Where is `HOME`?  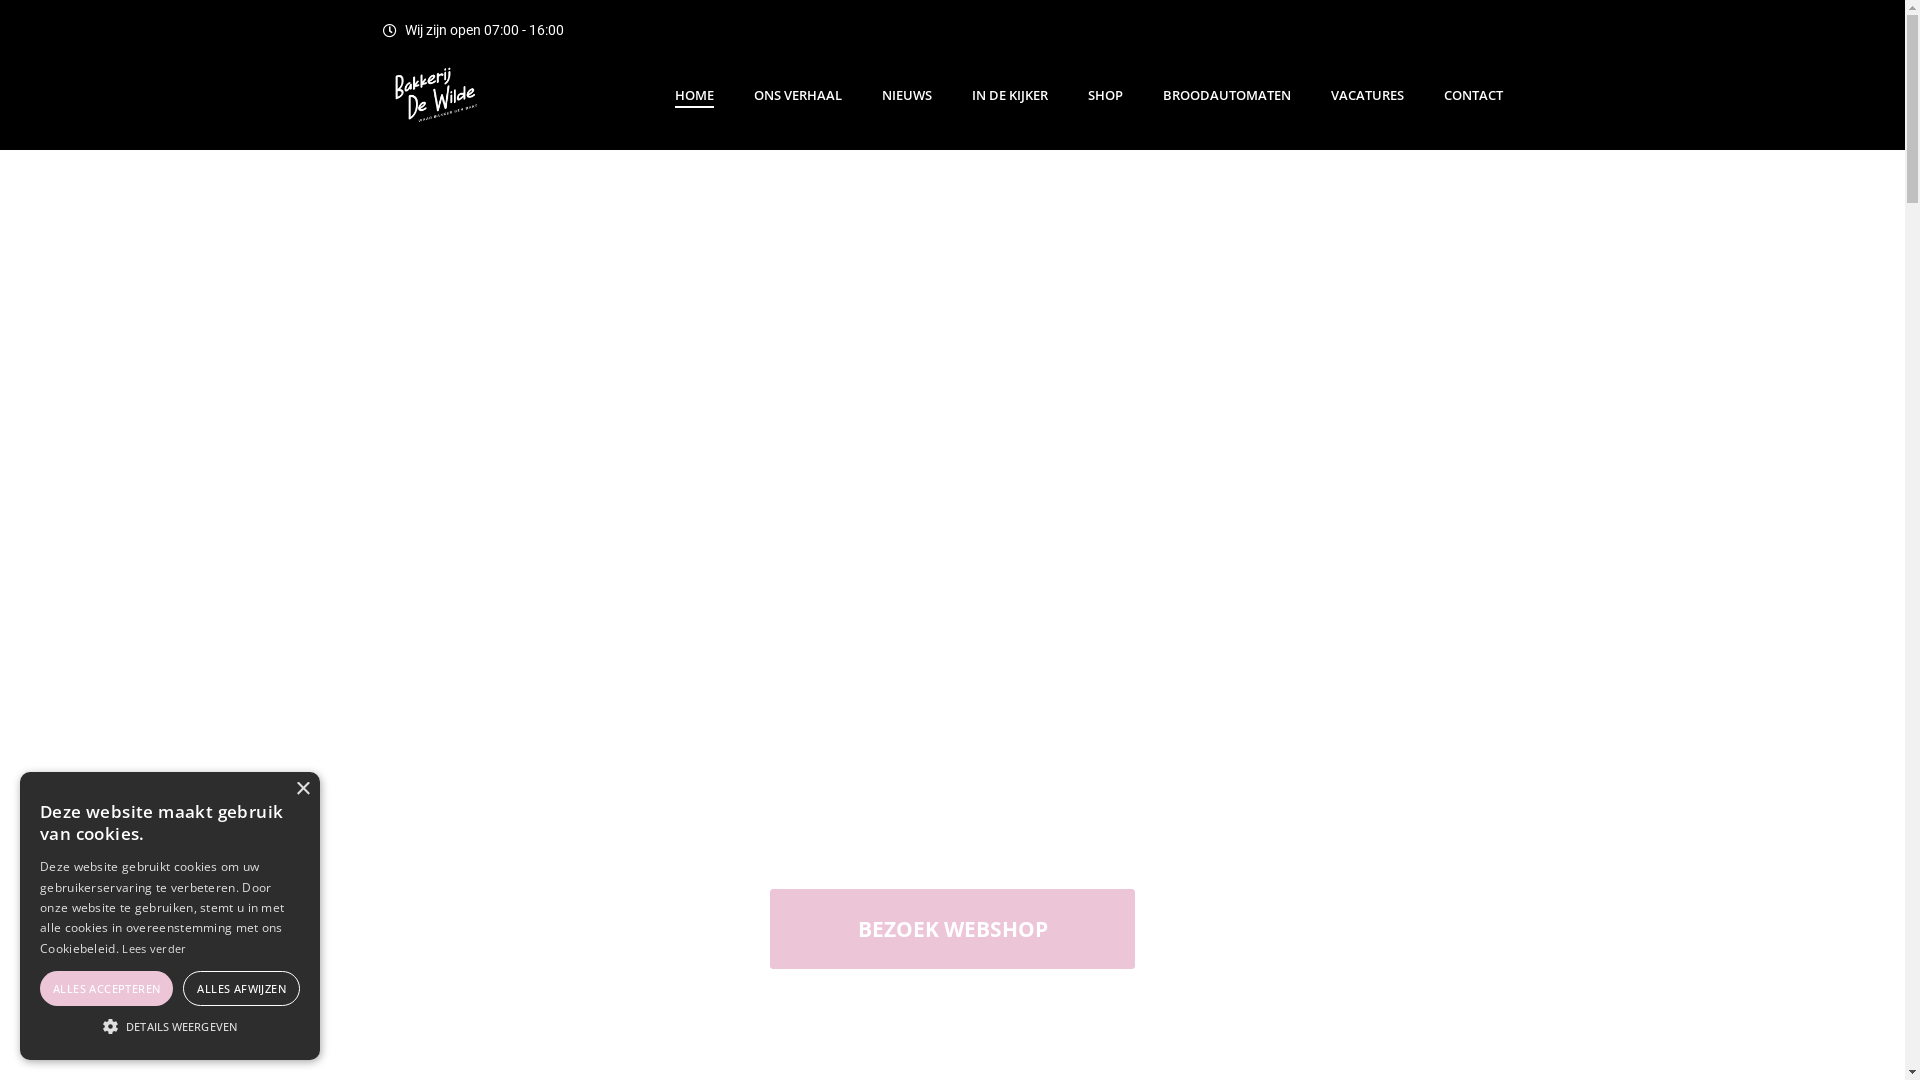 HOME is located at coordinates (694, 88).